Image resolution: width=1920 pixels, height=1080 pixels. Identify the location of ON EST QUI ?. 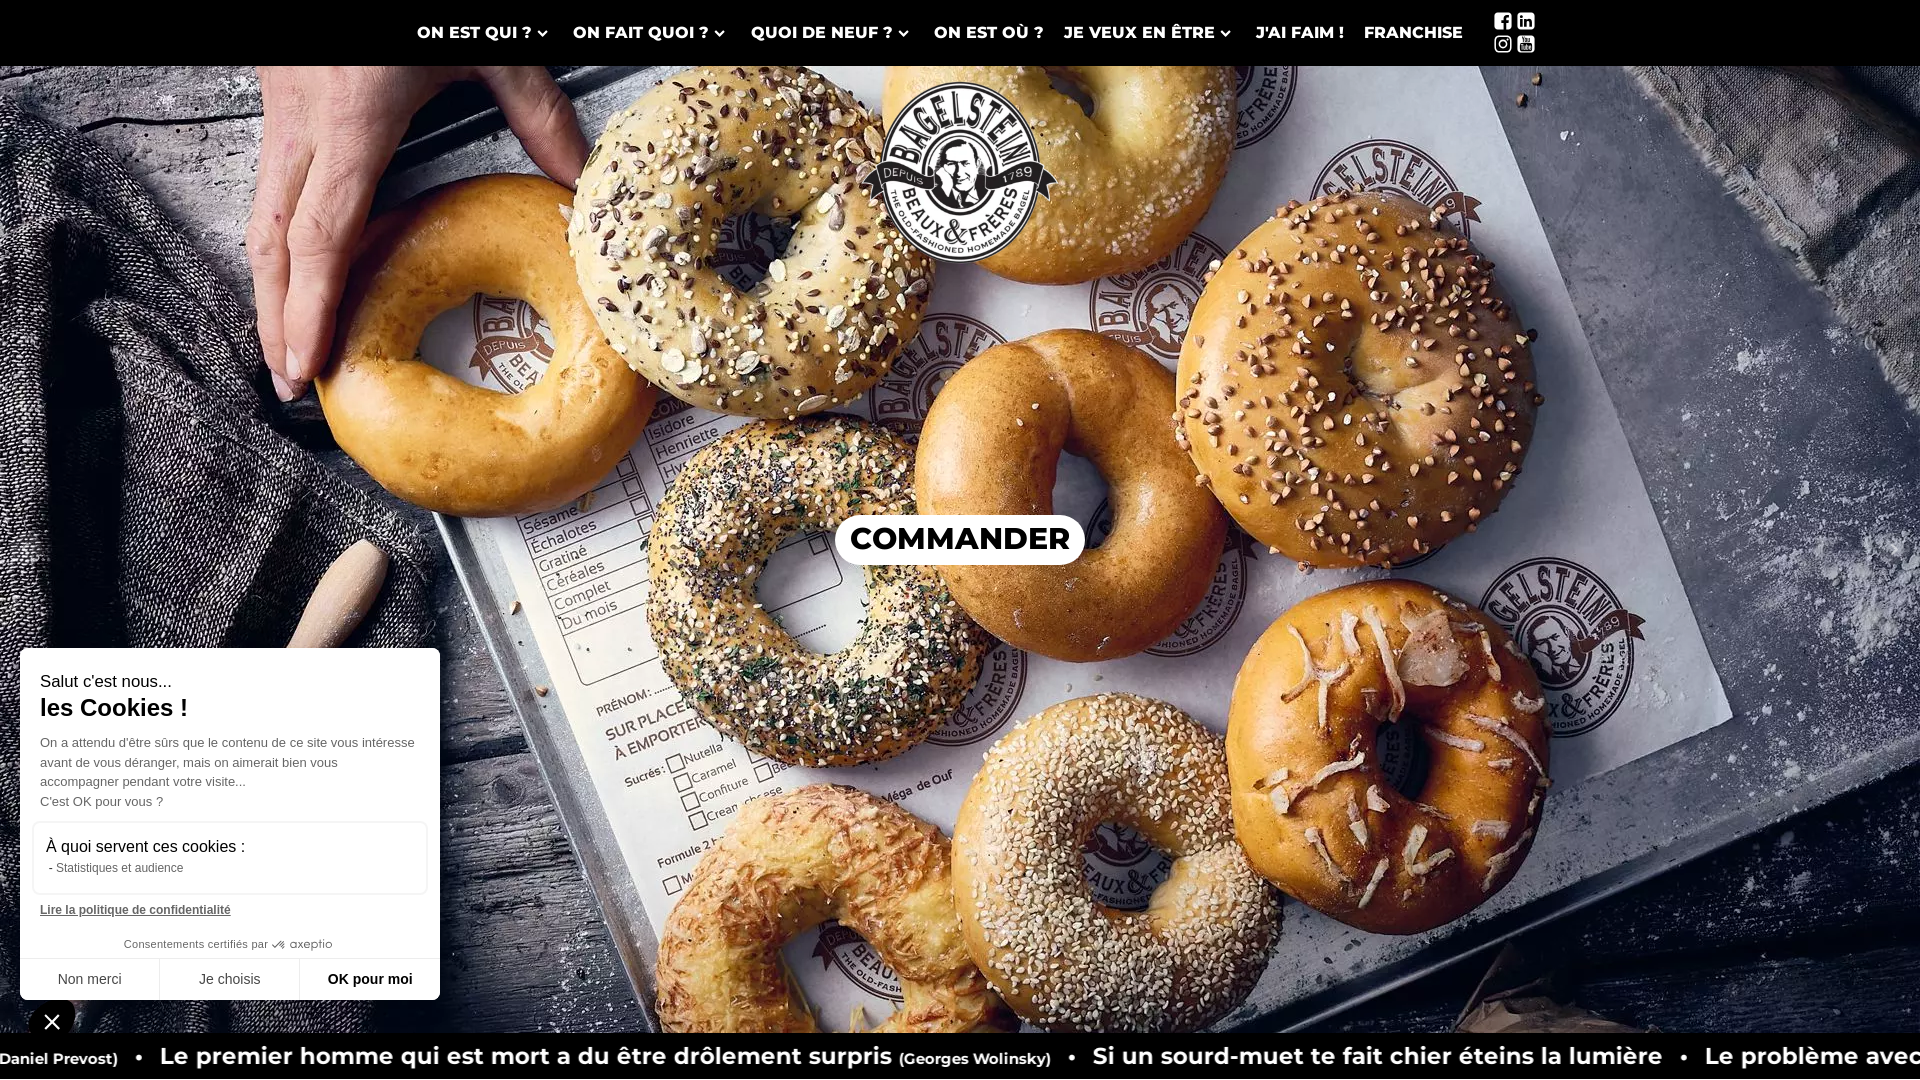
(485, 33).